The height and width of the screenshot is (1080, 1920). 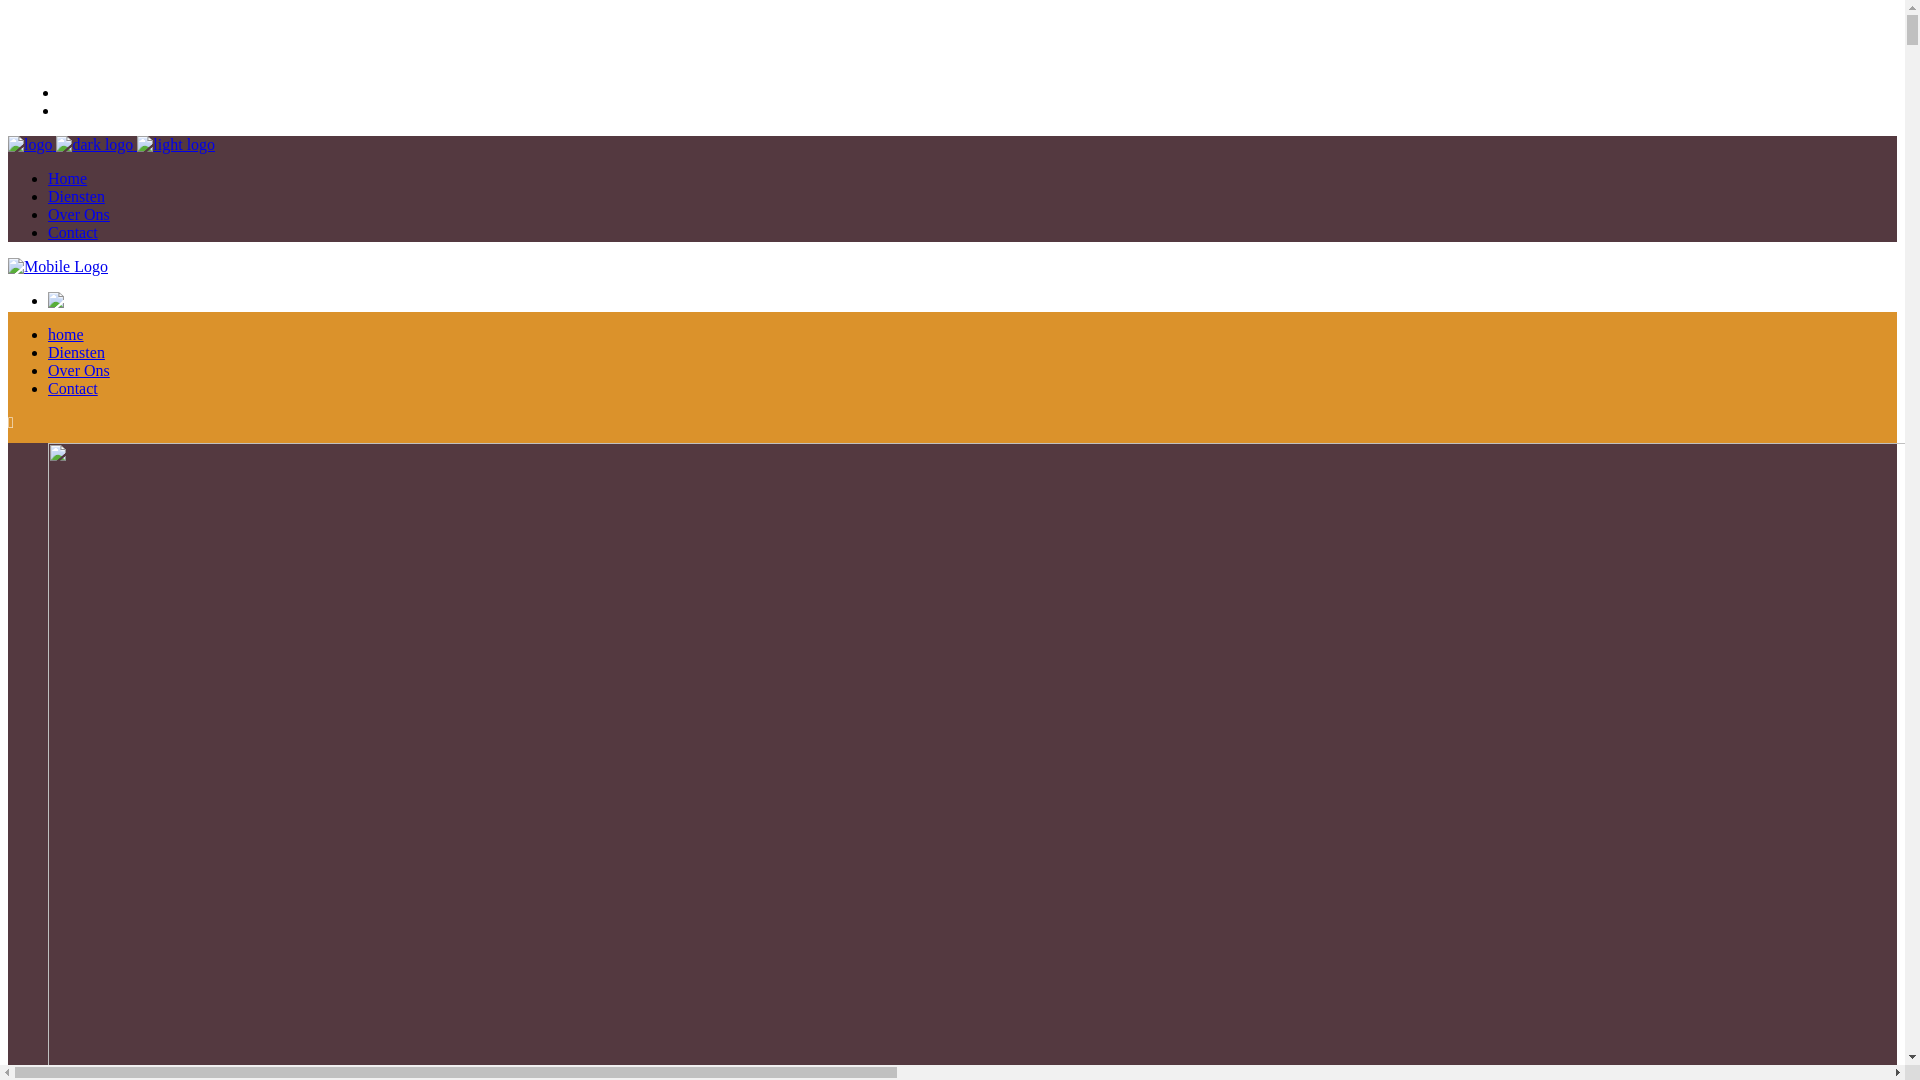 I want to click on Contact, so click(x=73, y=388).